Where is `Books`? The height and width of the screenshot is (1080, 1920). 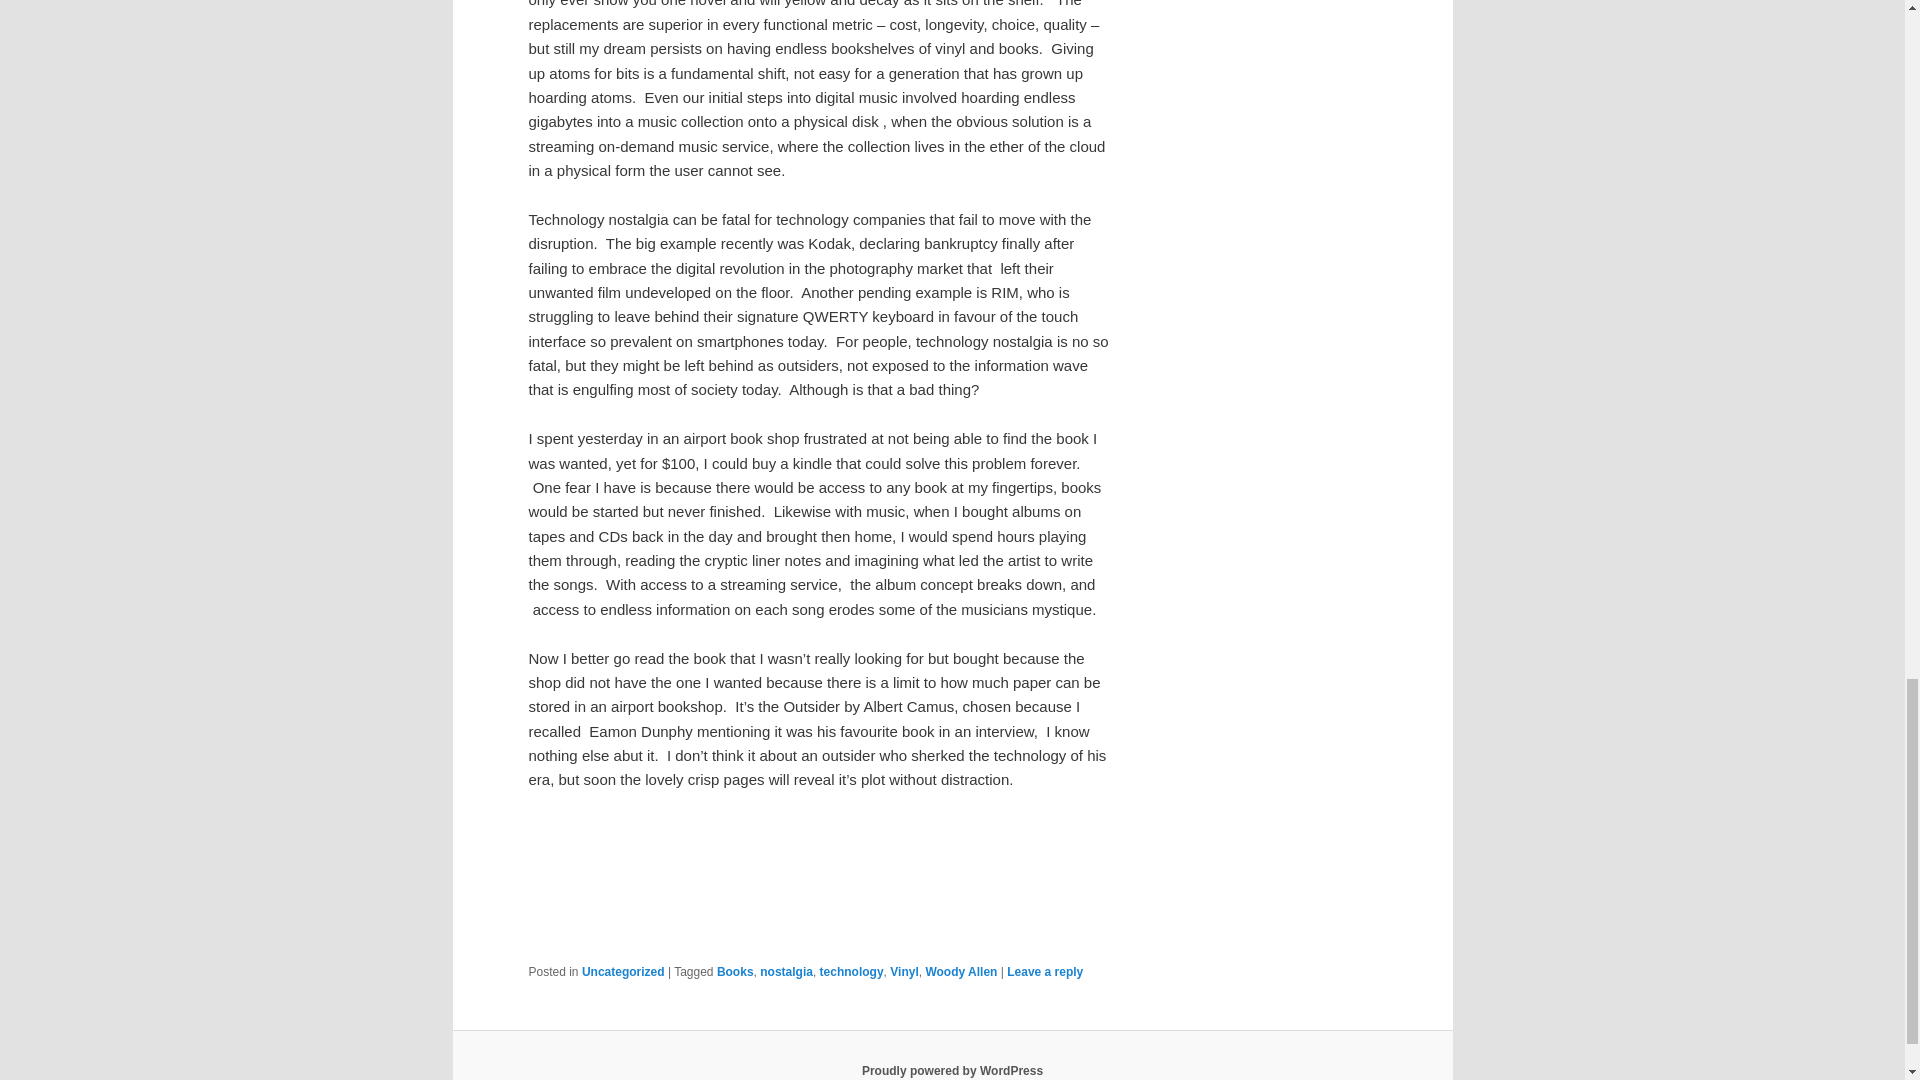 Books is located at coordinates (735, 972).